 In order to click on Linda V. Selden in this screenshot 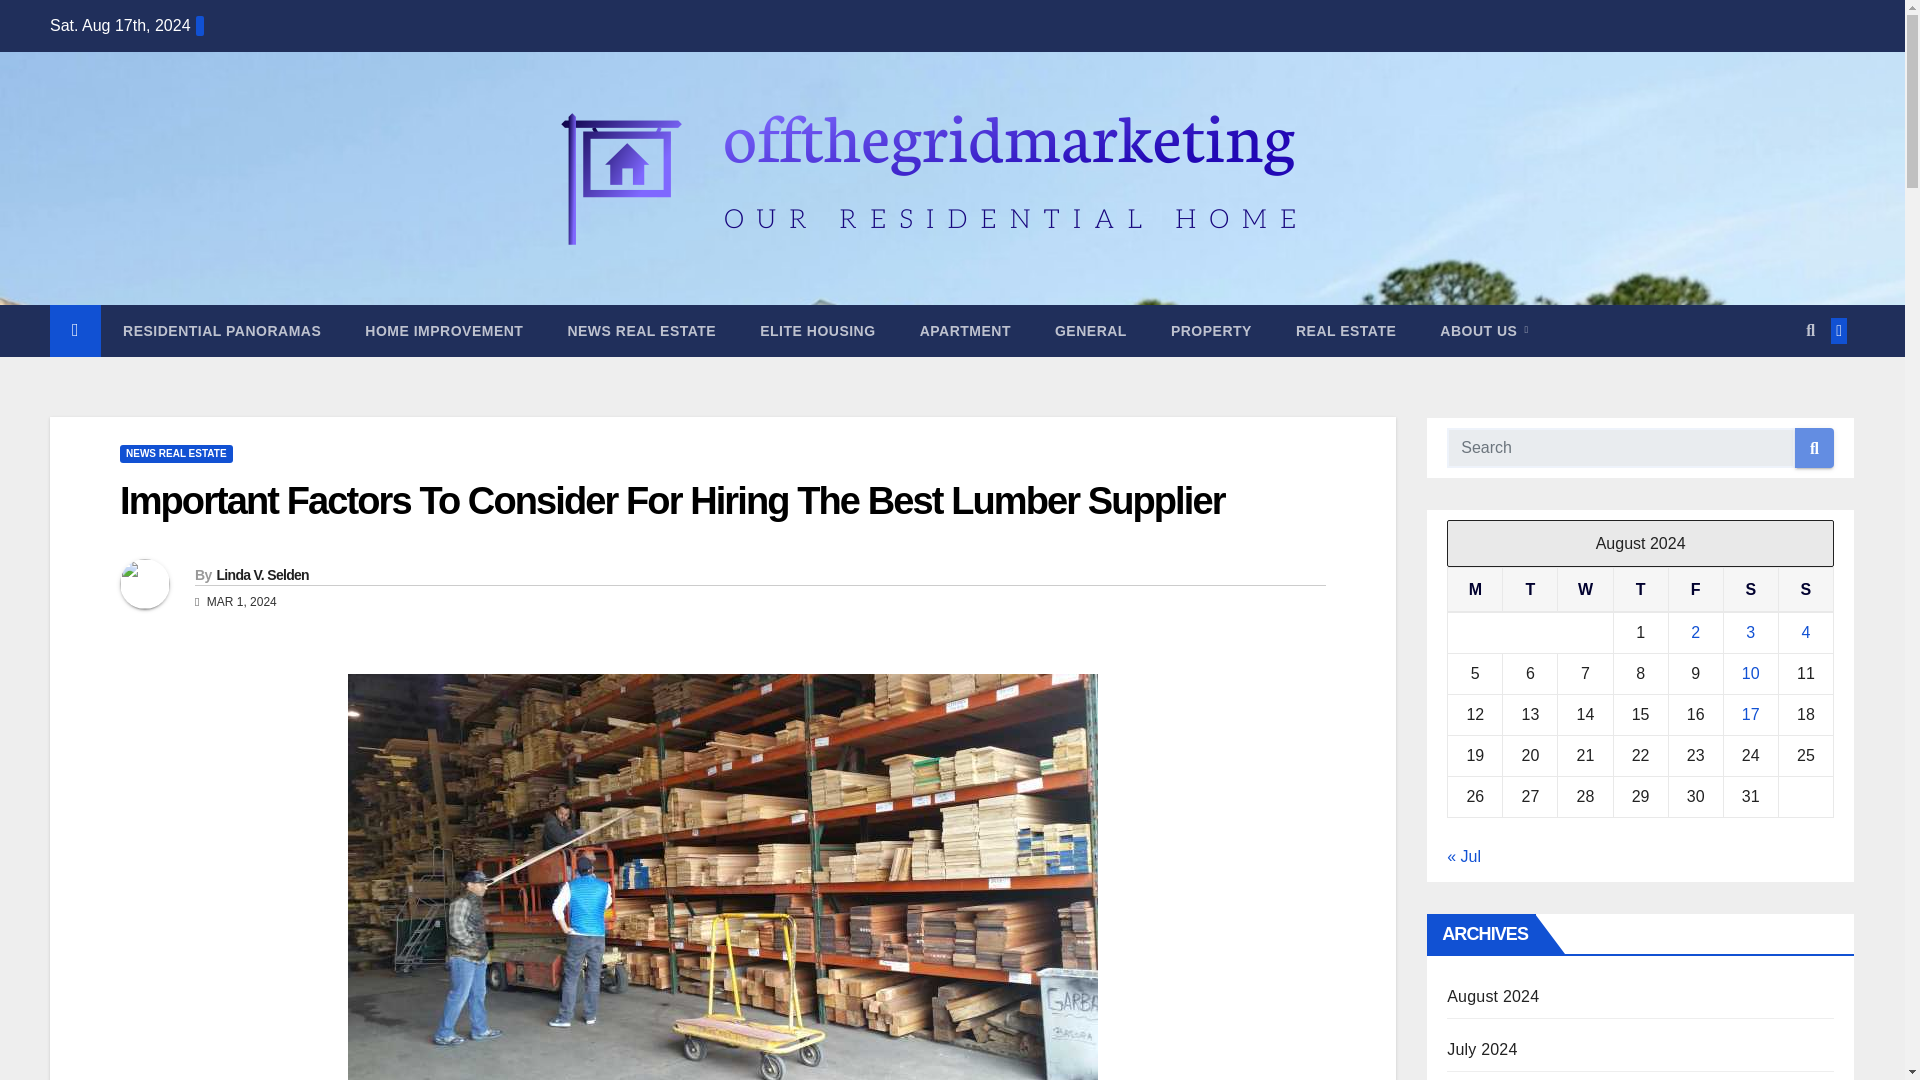, I will do `click(261, 575)`.